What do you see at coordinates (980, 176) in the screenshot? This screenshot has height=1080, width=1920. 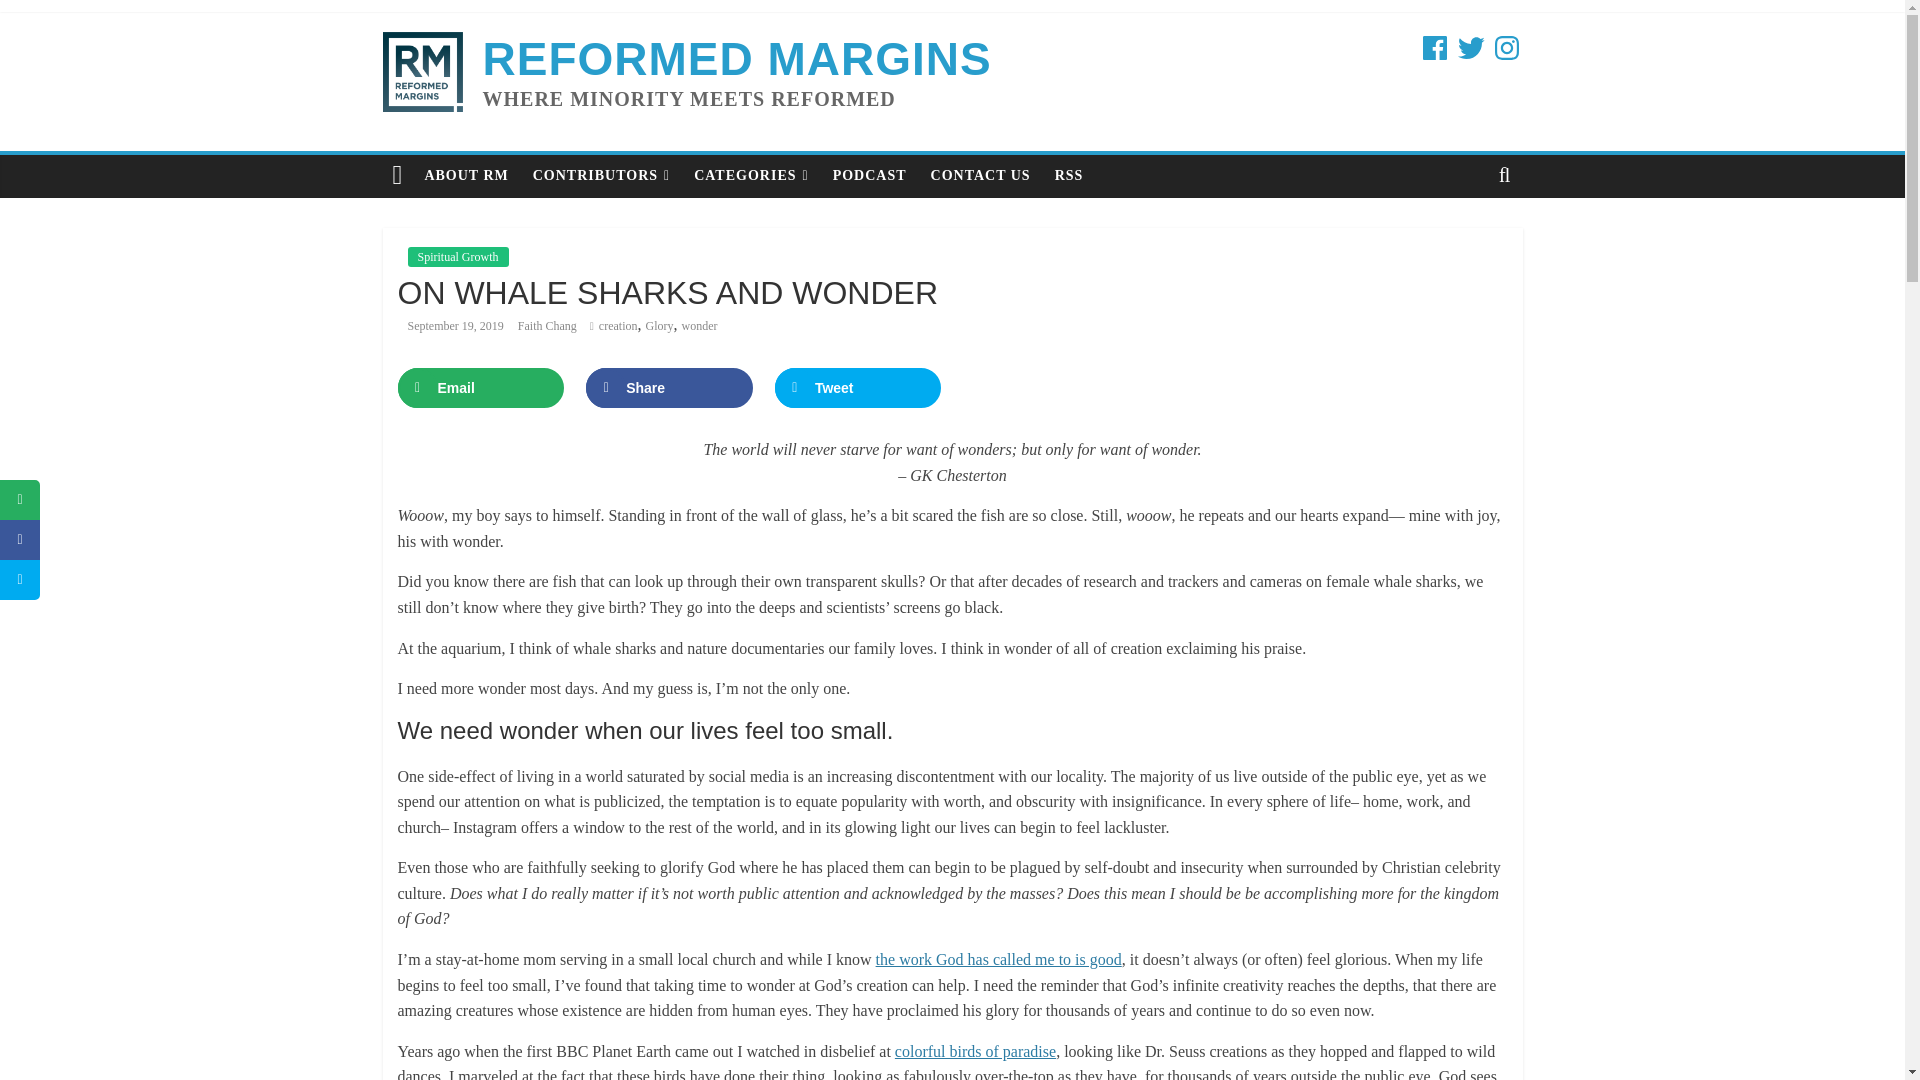 I see `CONTACT US` at bounding box center [980, 176].